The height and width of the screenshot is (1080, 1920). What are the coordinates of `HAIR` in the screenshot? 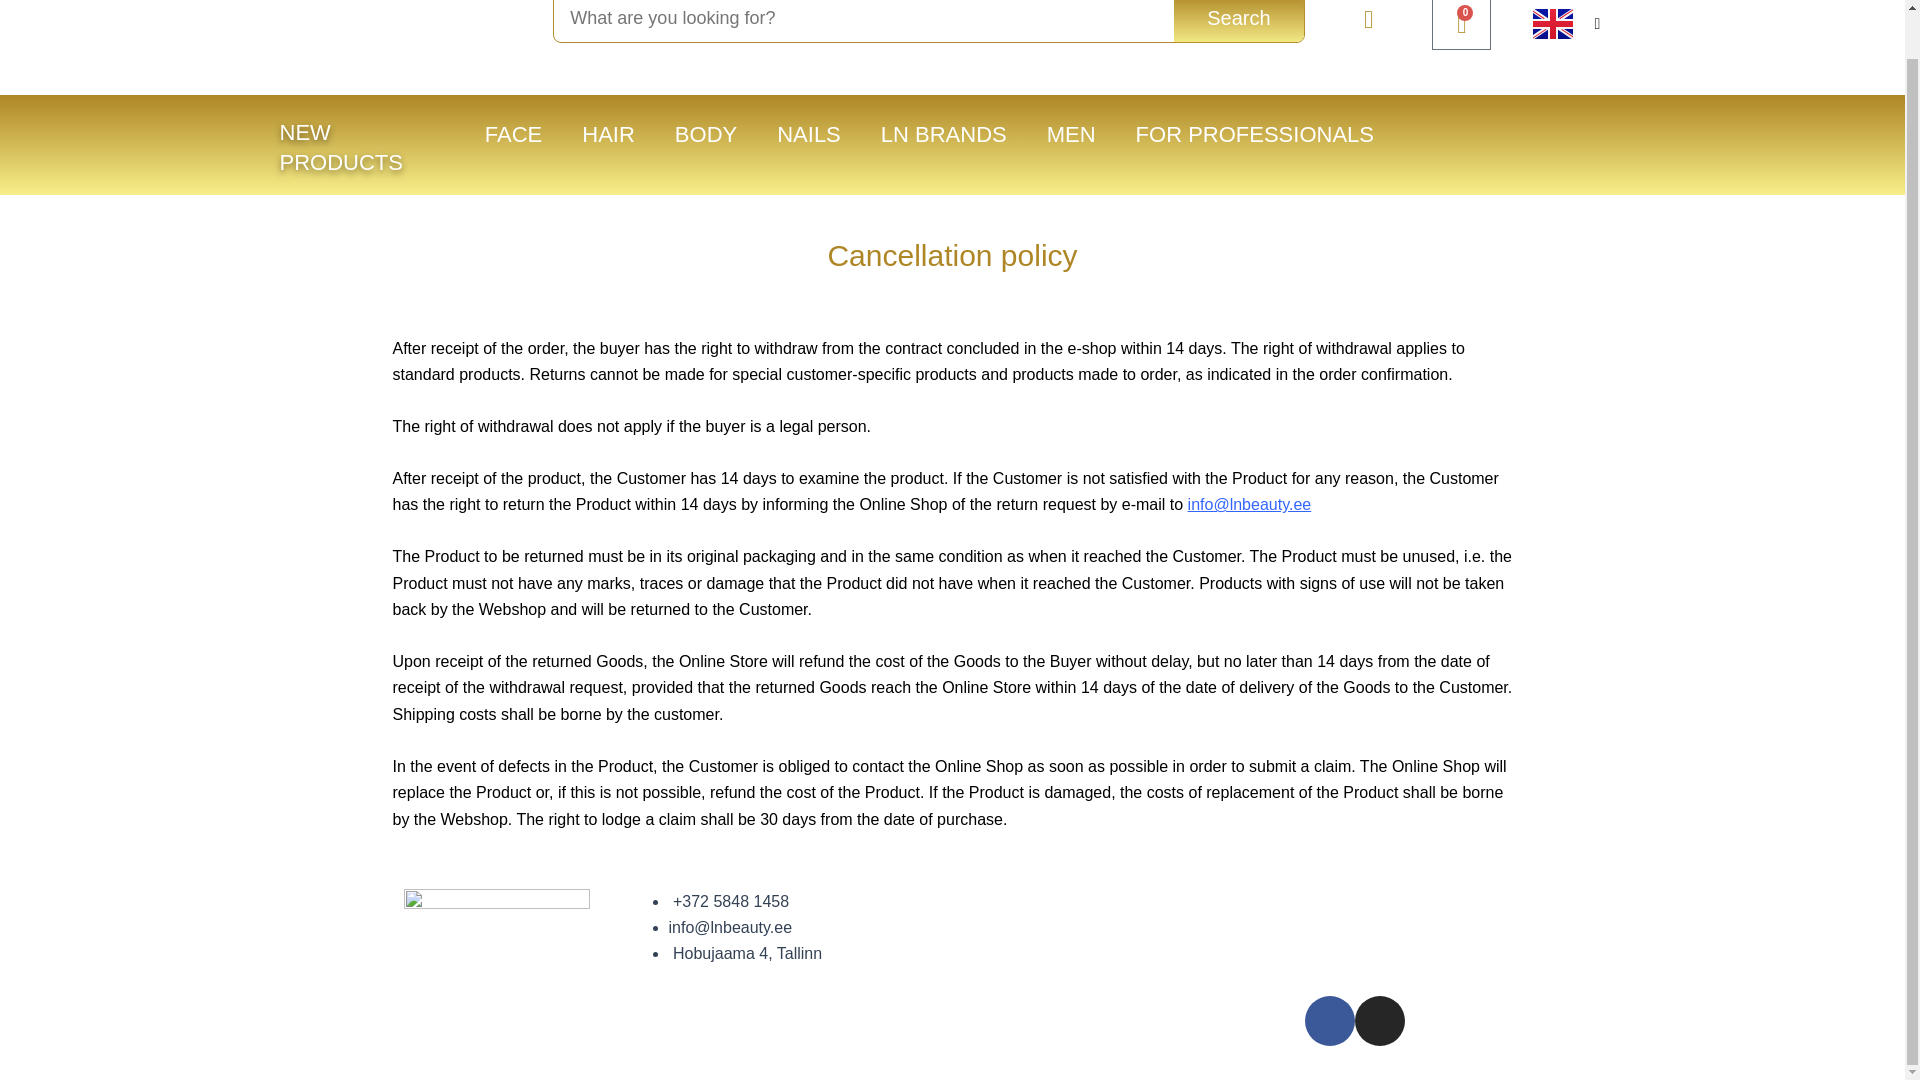 It's located at (944, 134).